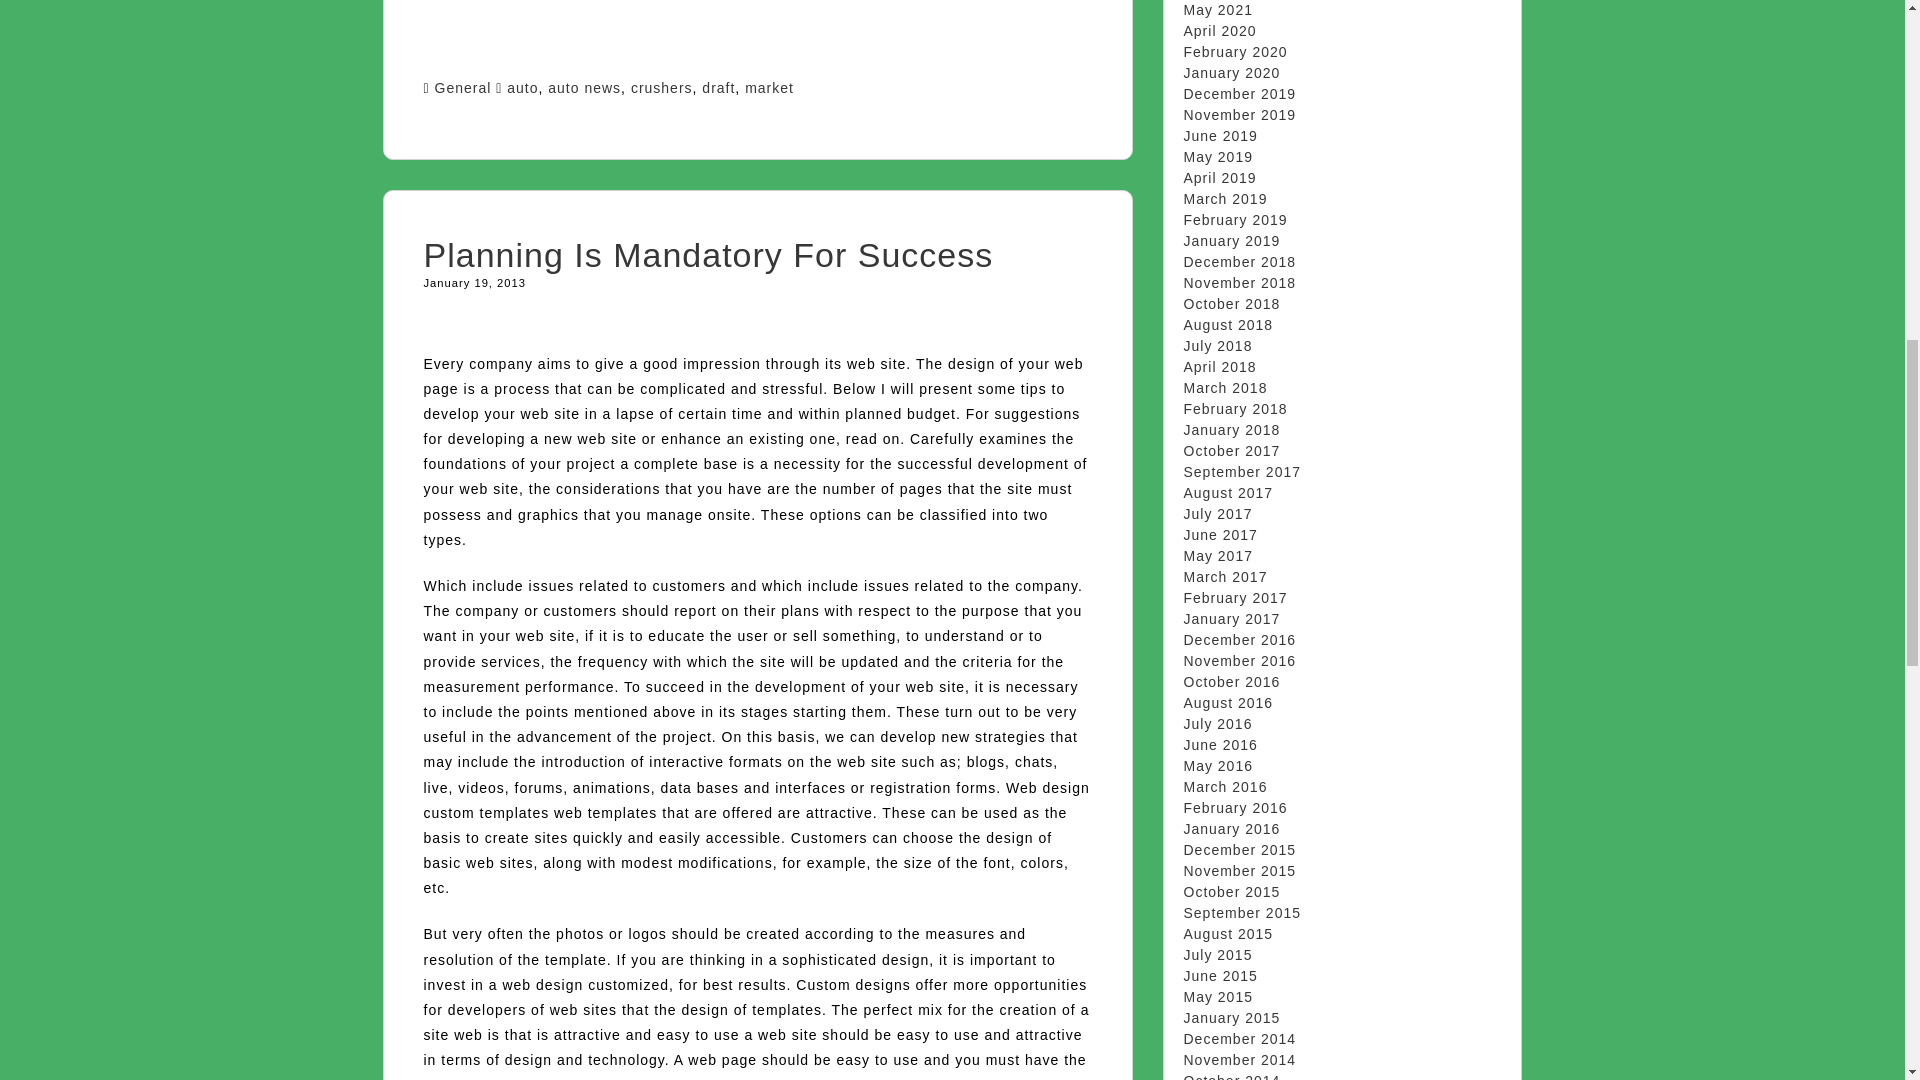 The image size is (1920, 1080). I want to click on May 2019, so click(1218, 157).